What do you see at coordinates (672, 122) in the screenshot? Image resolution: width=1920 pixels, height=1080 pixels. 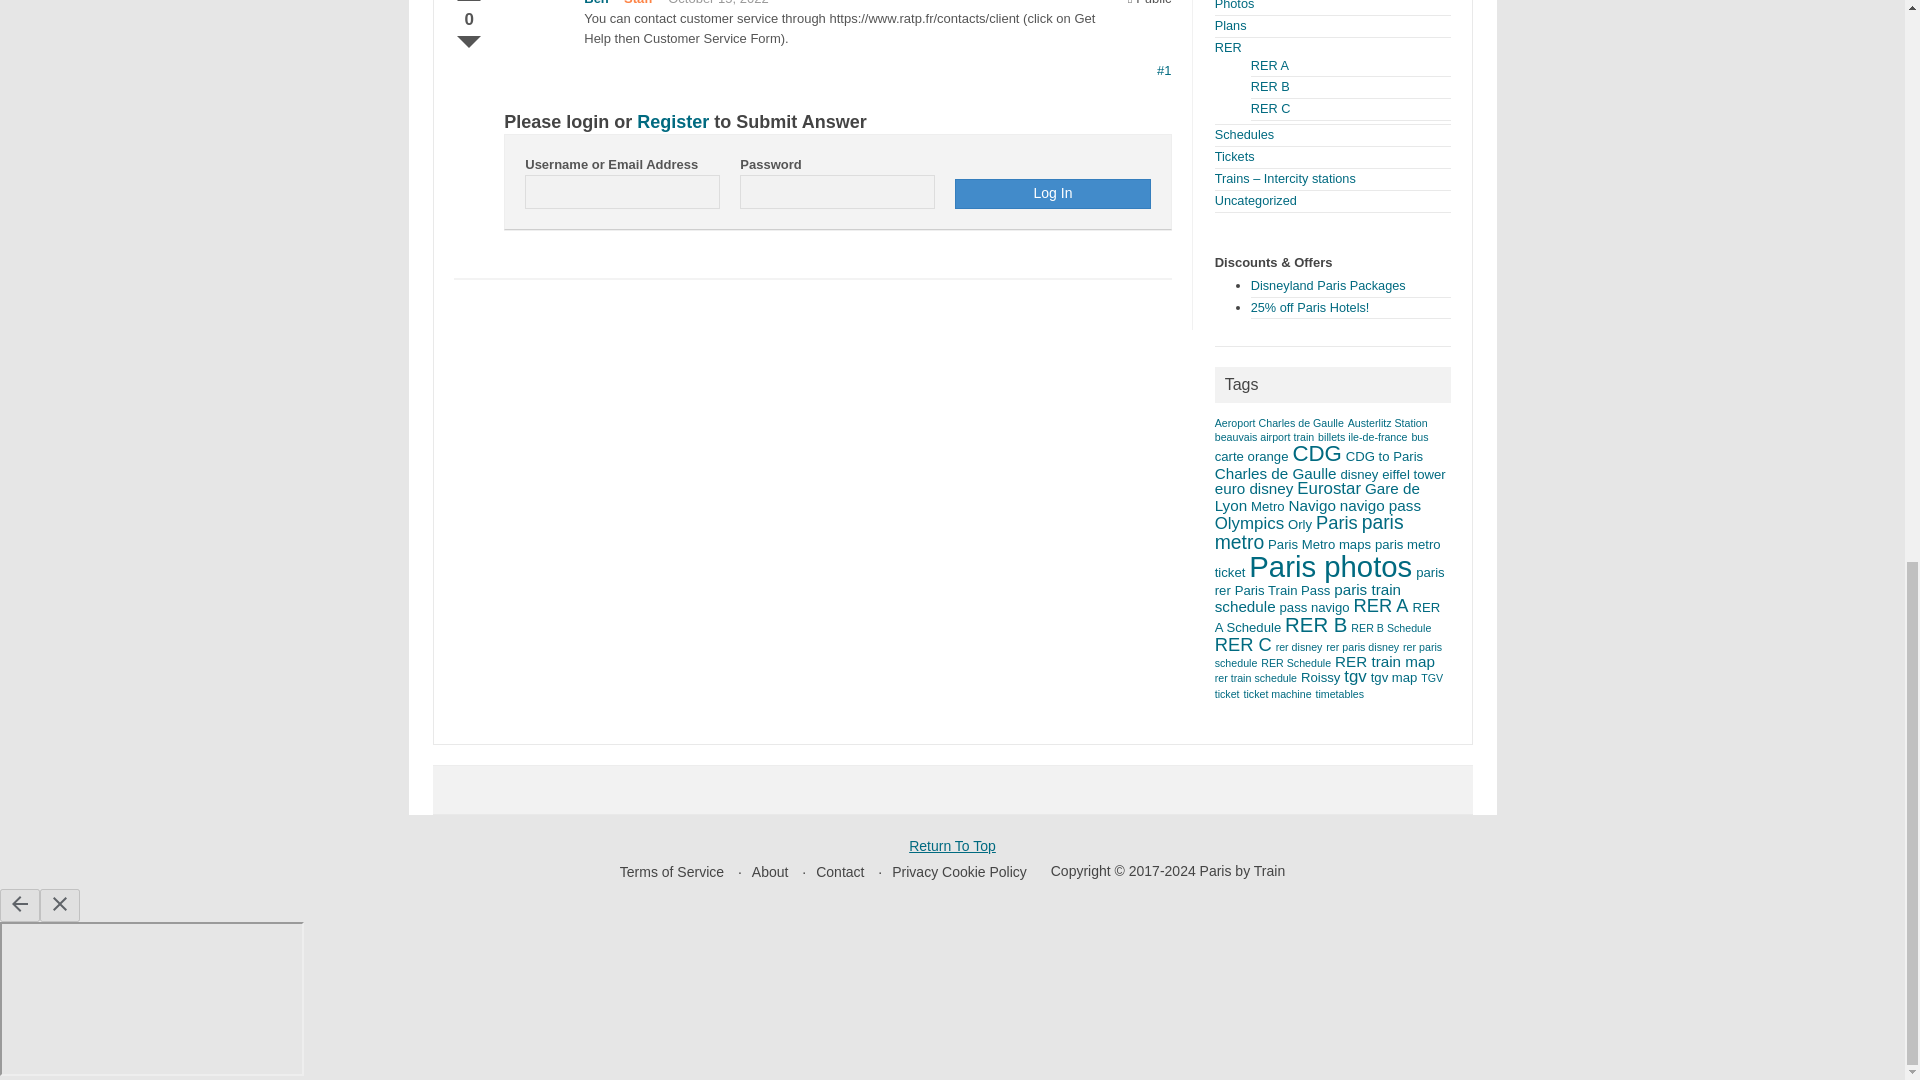 I see `Register` at bounding box center [672, 122].